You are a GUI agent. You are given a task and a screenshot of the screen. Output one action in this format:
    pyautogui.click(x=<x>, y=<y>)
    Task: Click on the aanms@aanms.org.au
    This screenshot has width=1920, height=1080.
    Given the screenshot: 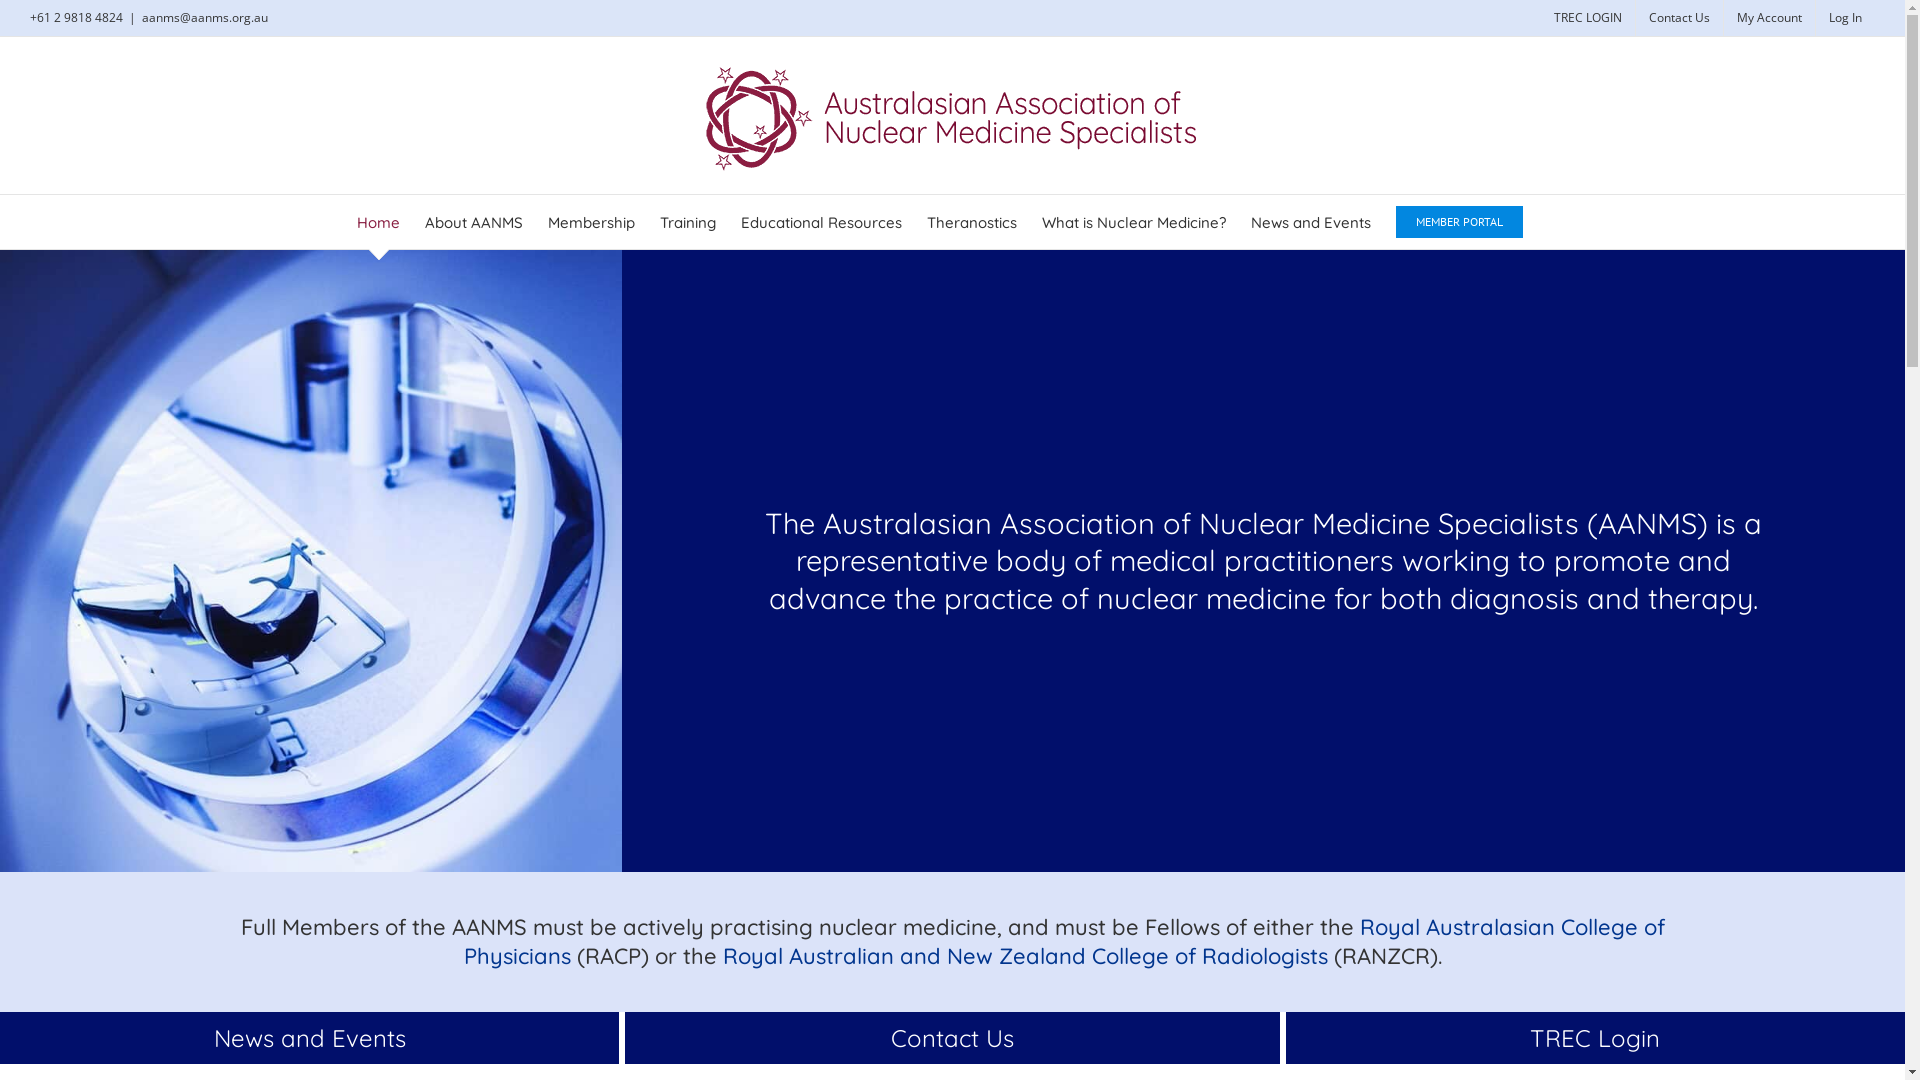 What is the action you would take?
    pyautogui.click(x=205, y=18)
    